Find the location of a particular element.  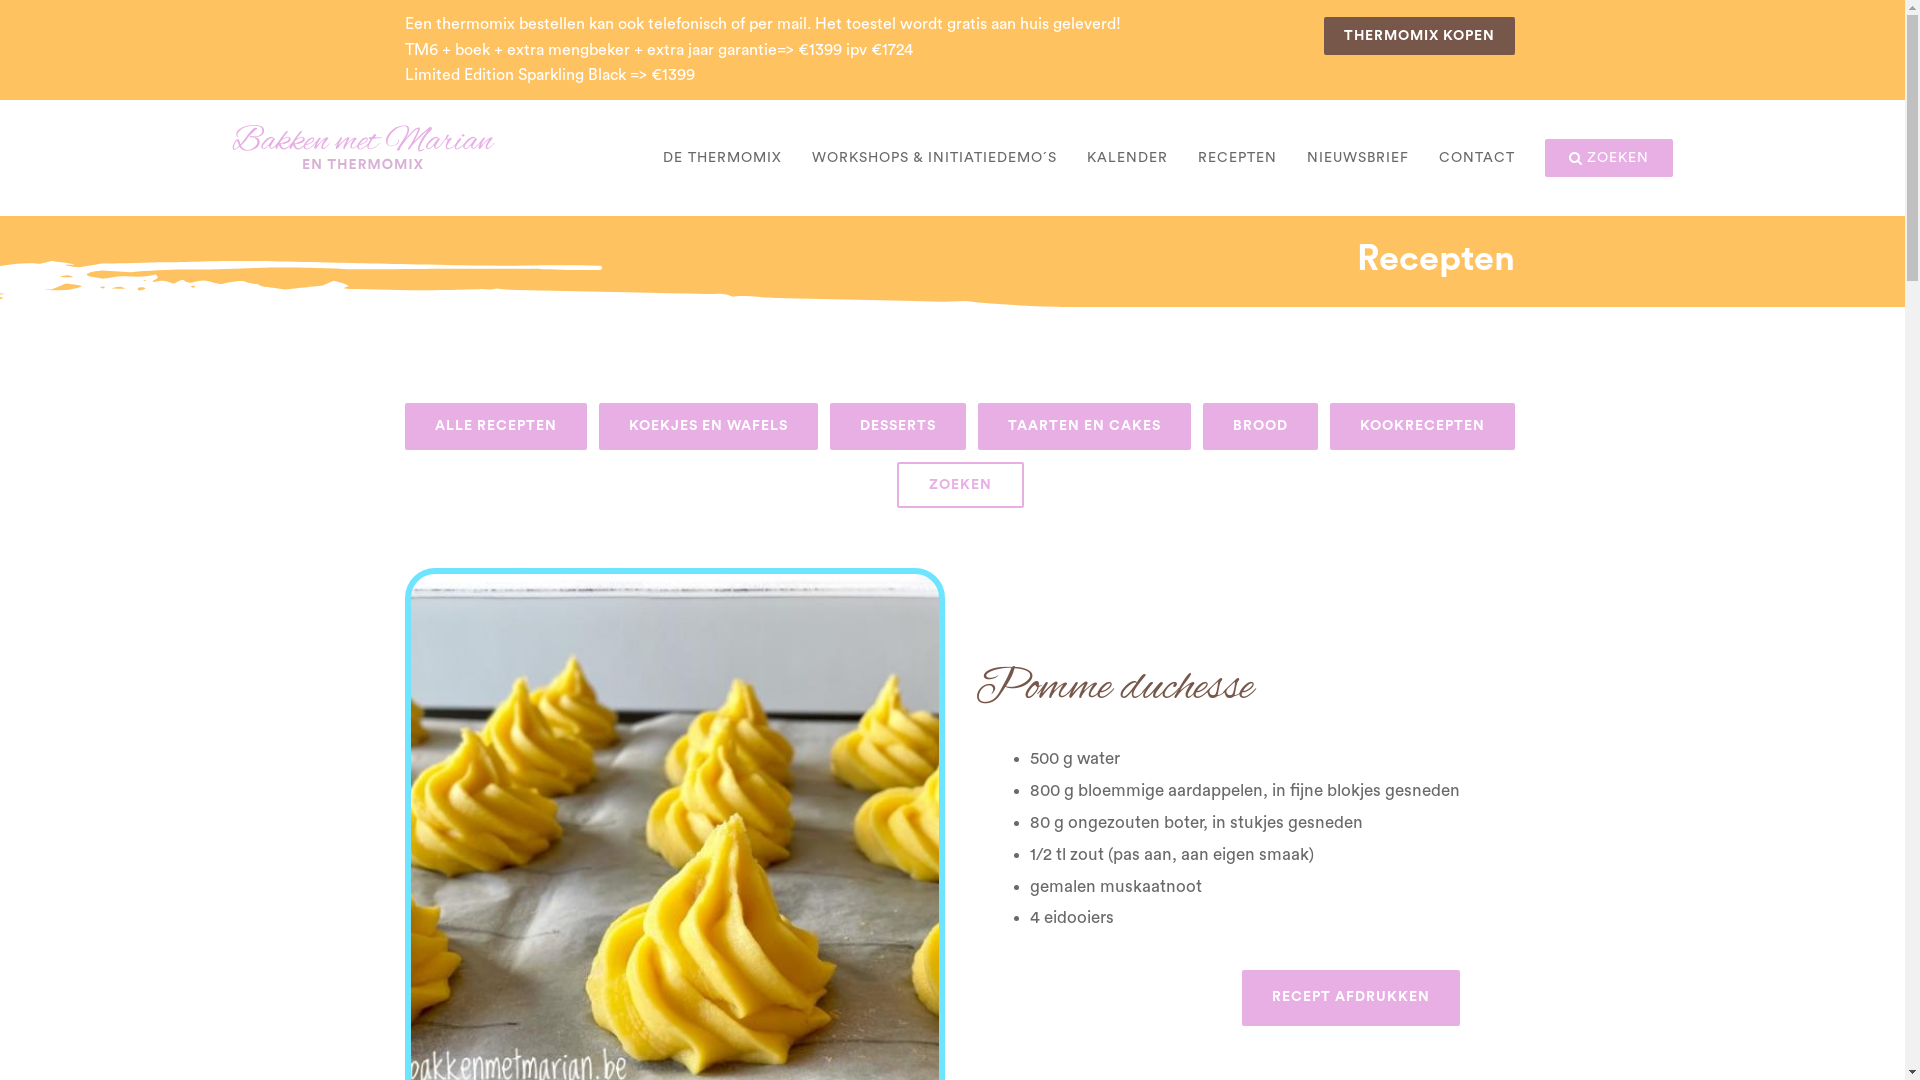

ALLE RECEPTEN is located at coordinates (496, 426).